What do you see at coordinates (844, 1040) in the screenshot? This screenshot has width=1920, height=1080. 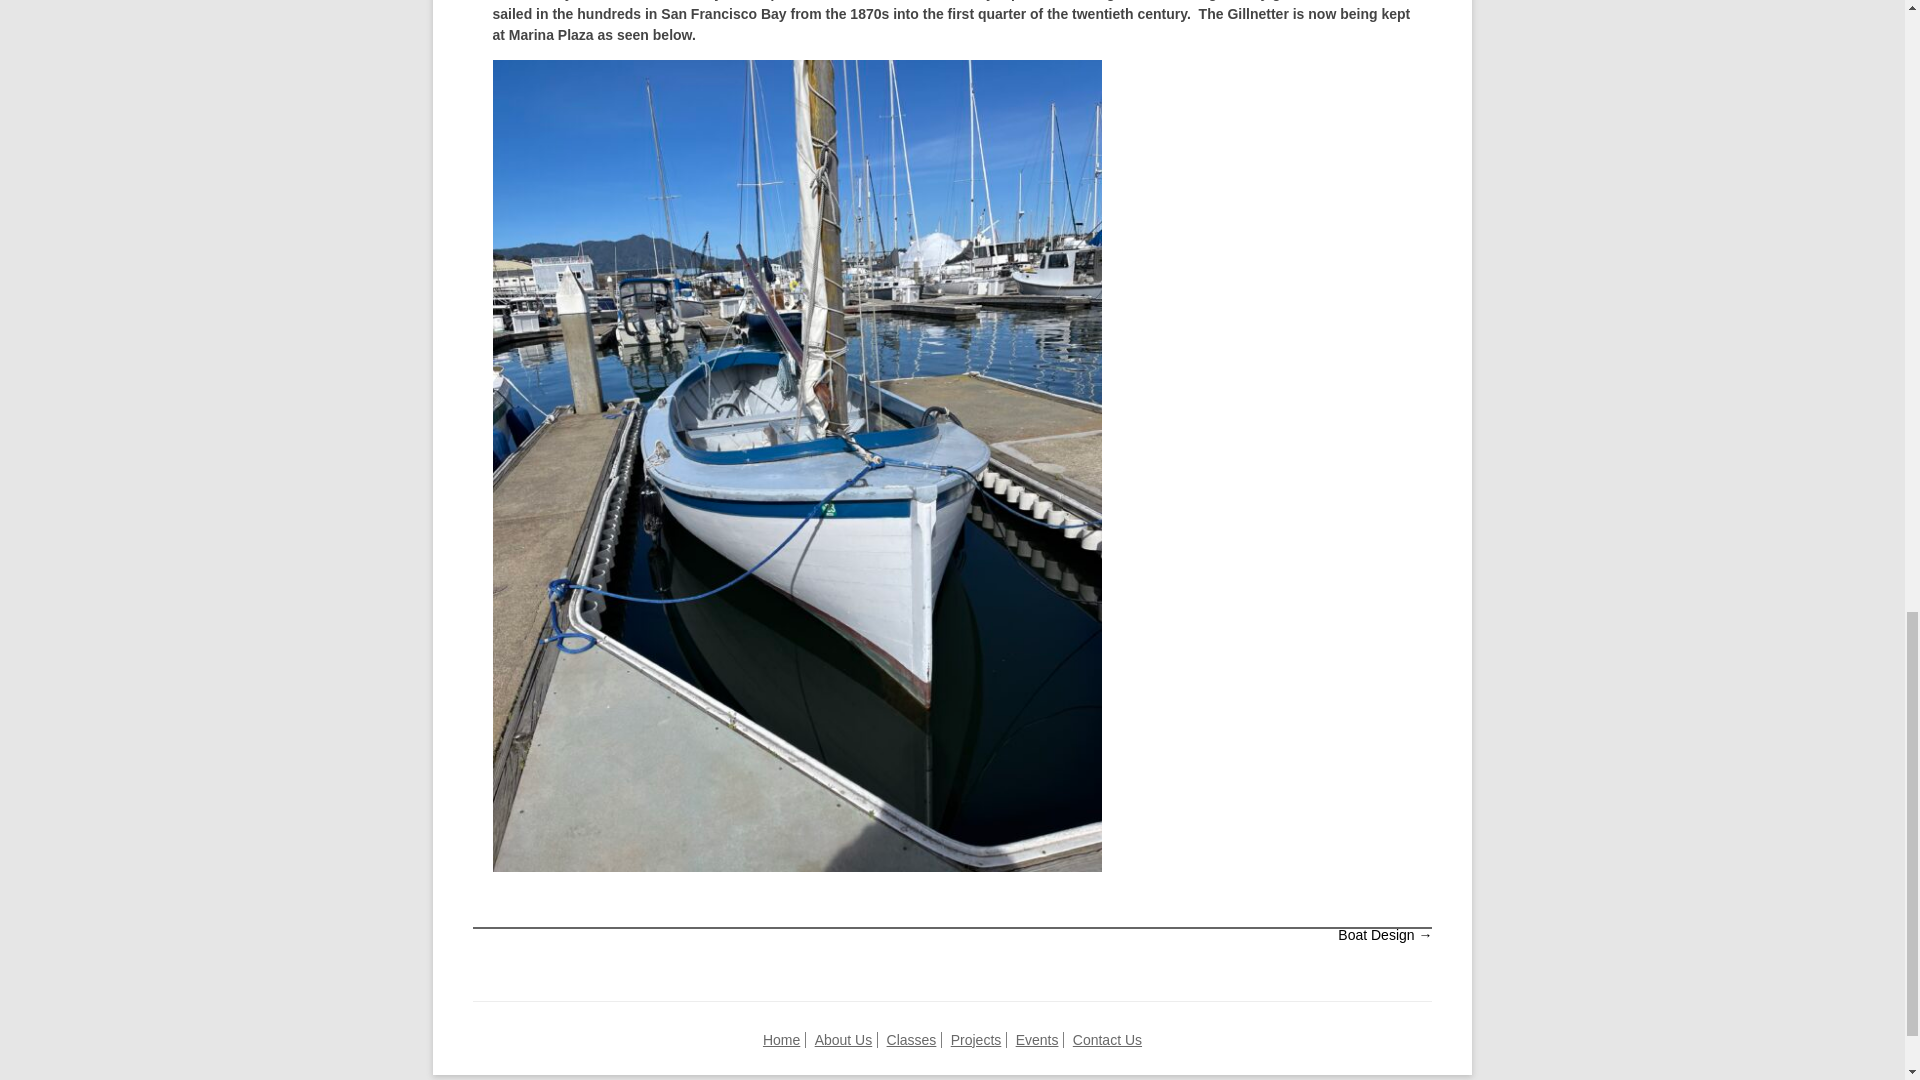 I see `About Us` at bounding box center [844, 1040].